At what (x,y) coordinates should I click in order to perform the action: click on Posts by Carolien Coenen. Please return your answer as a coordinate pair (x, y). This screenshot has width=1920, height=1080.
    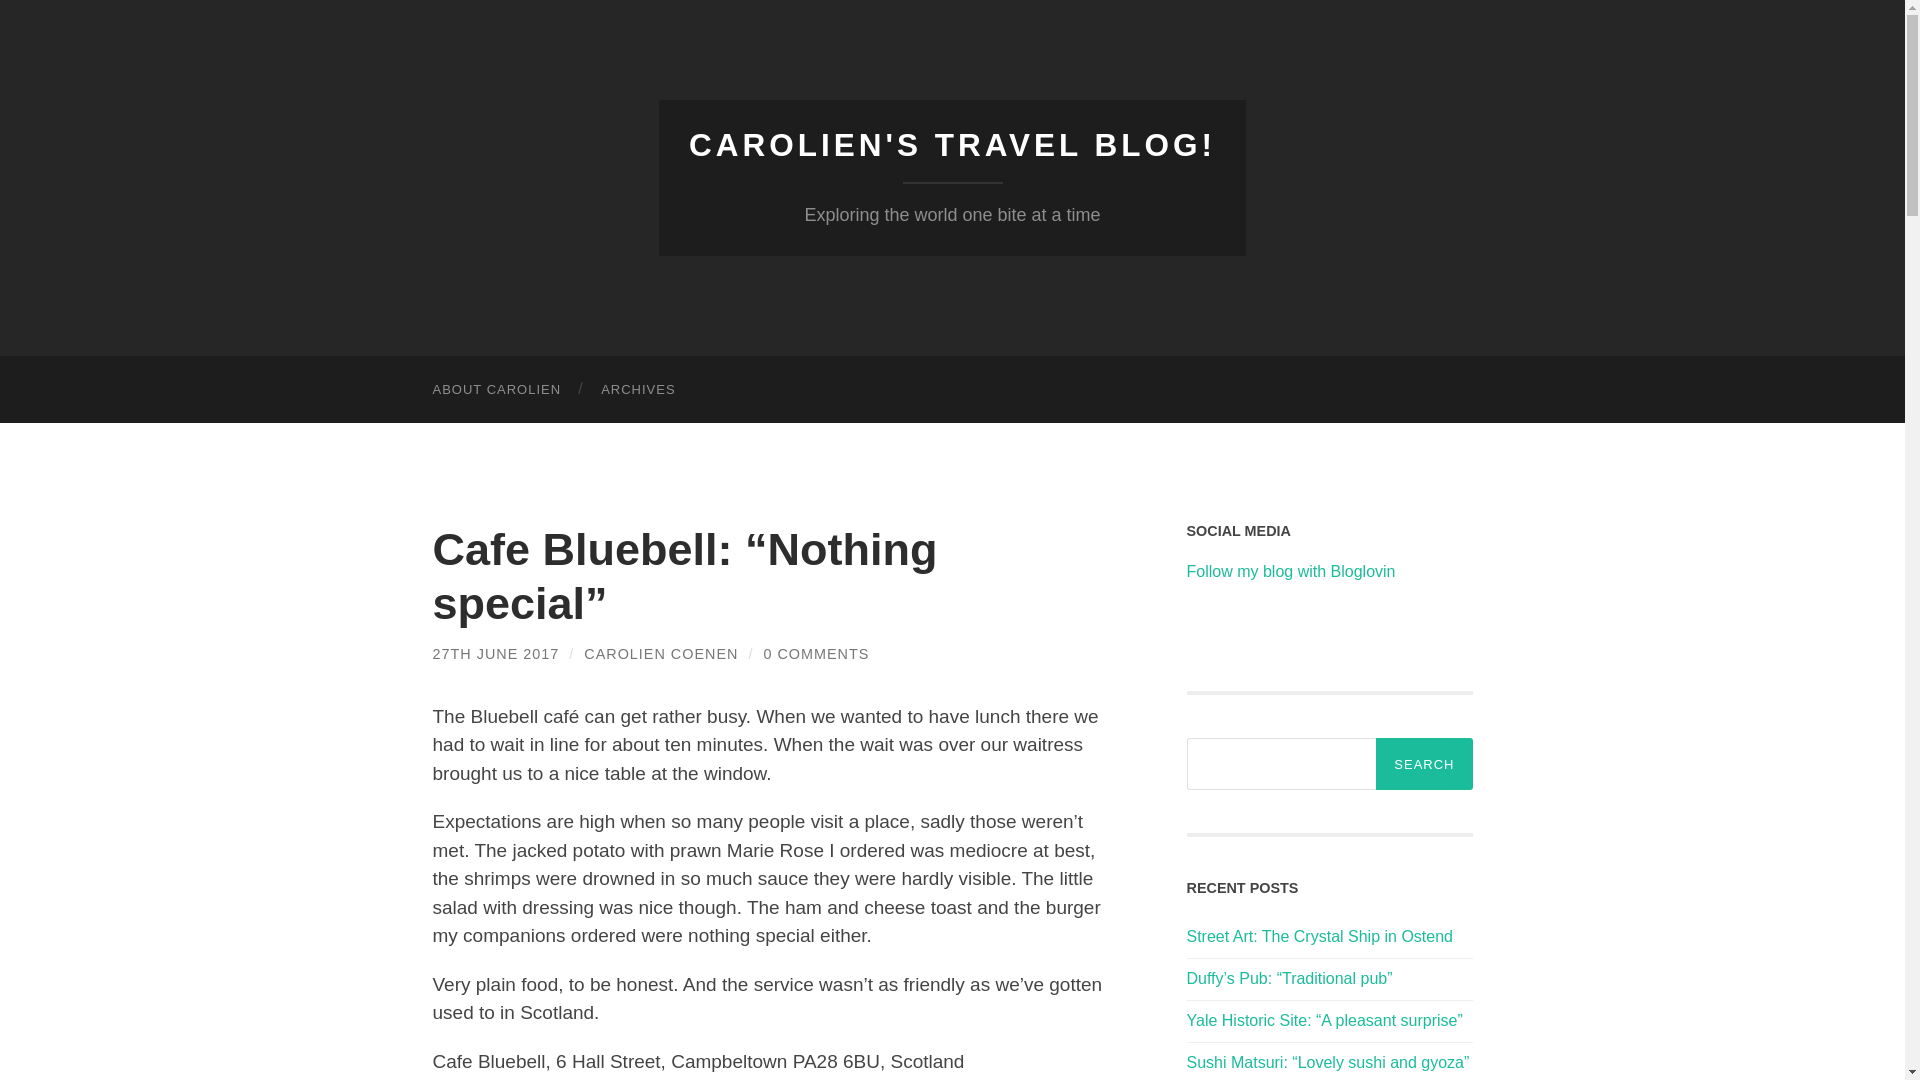
    Looking at the image, I should click on (660, 654).